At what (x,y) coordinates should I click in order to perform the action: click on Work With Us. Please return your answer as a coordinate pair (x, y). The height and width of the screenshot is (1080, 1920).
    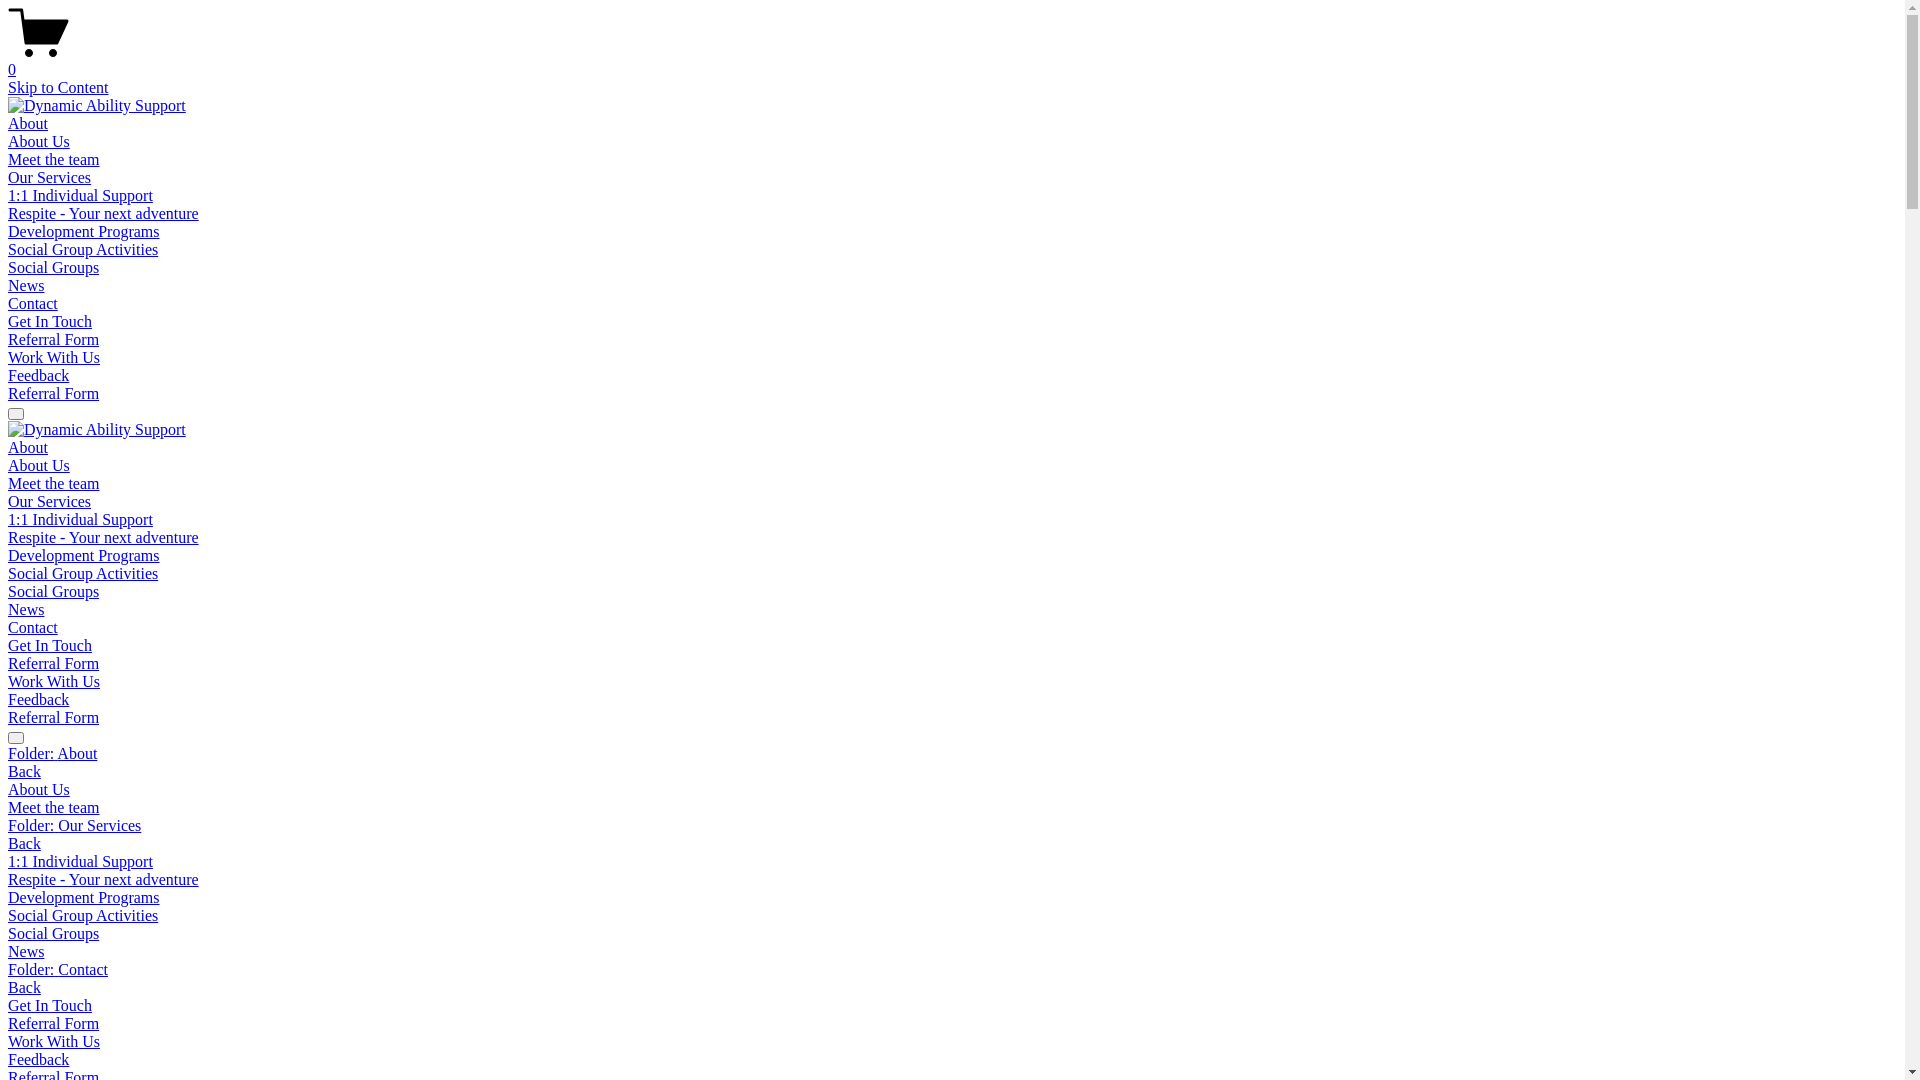
    Looking at the image, I should click on (952, 1042).